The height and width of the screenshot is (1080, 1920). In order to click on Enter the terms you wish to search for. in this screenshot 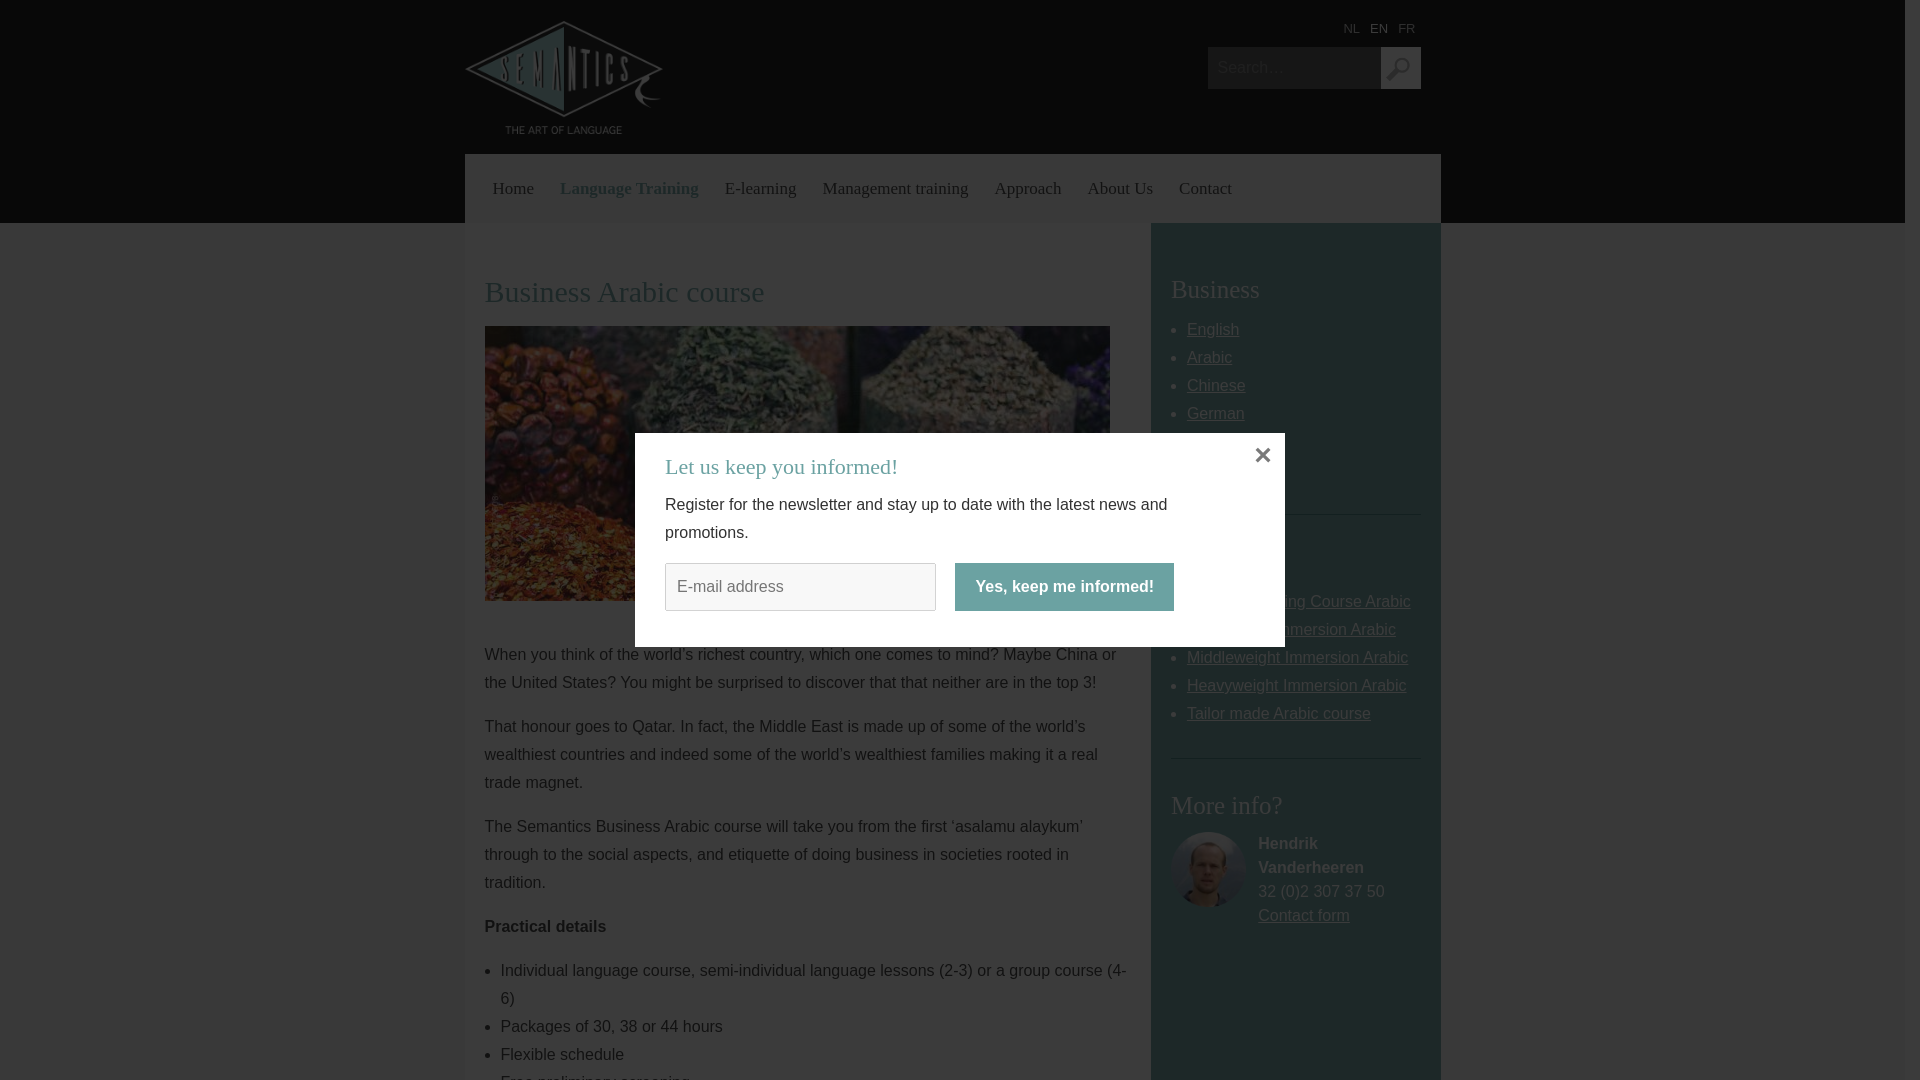, I will do `click(1294, 68)`.